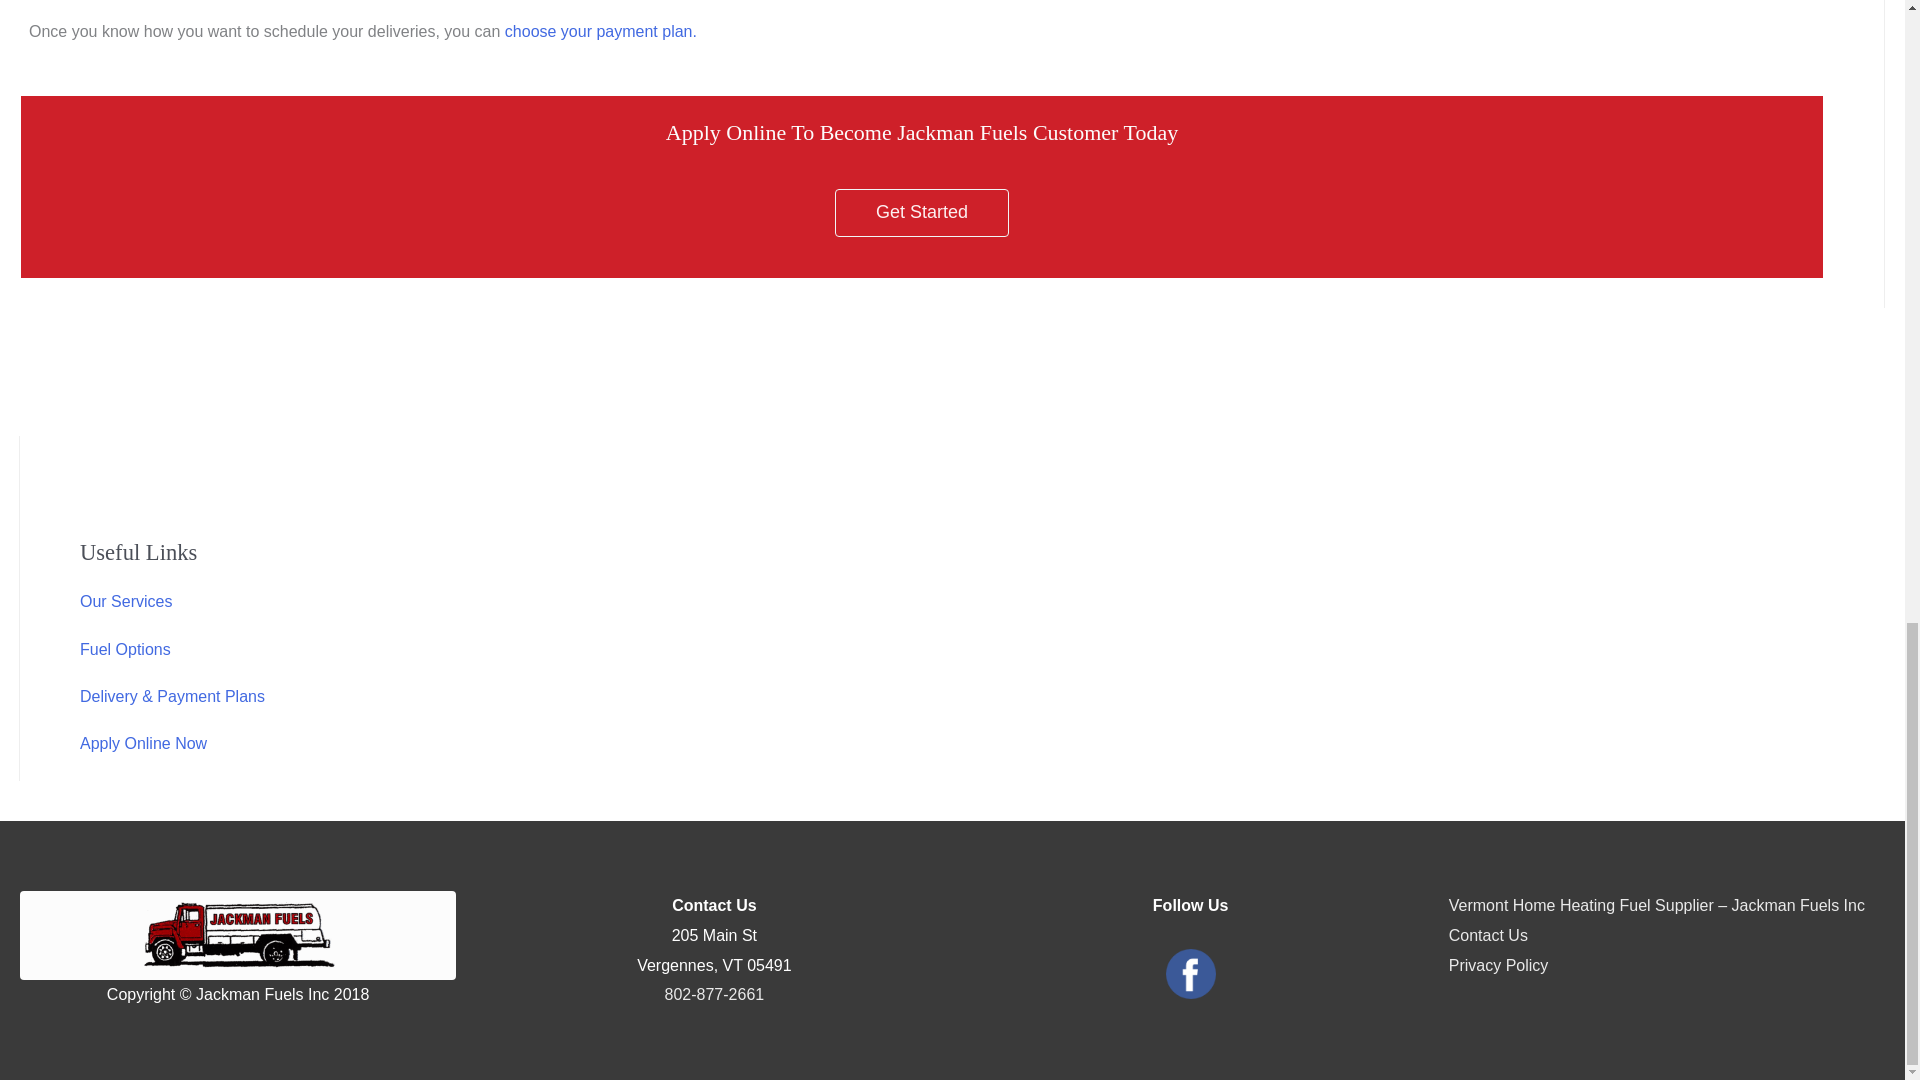 The image size is (1920, 1080). Describe the element at coordinates (125, 649) in the screenshot. I see `Fuel Options` at that location.